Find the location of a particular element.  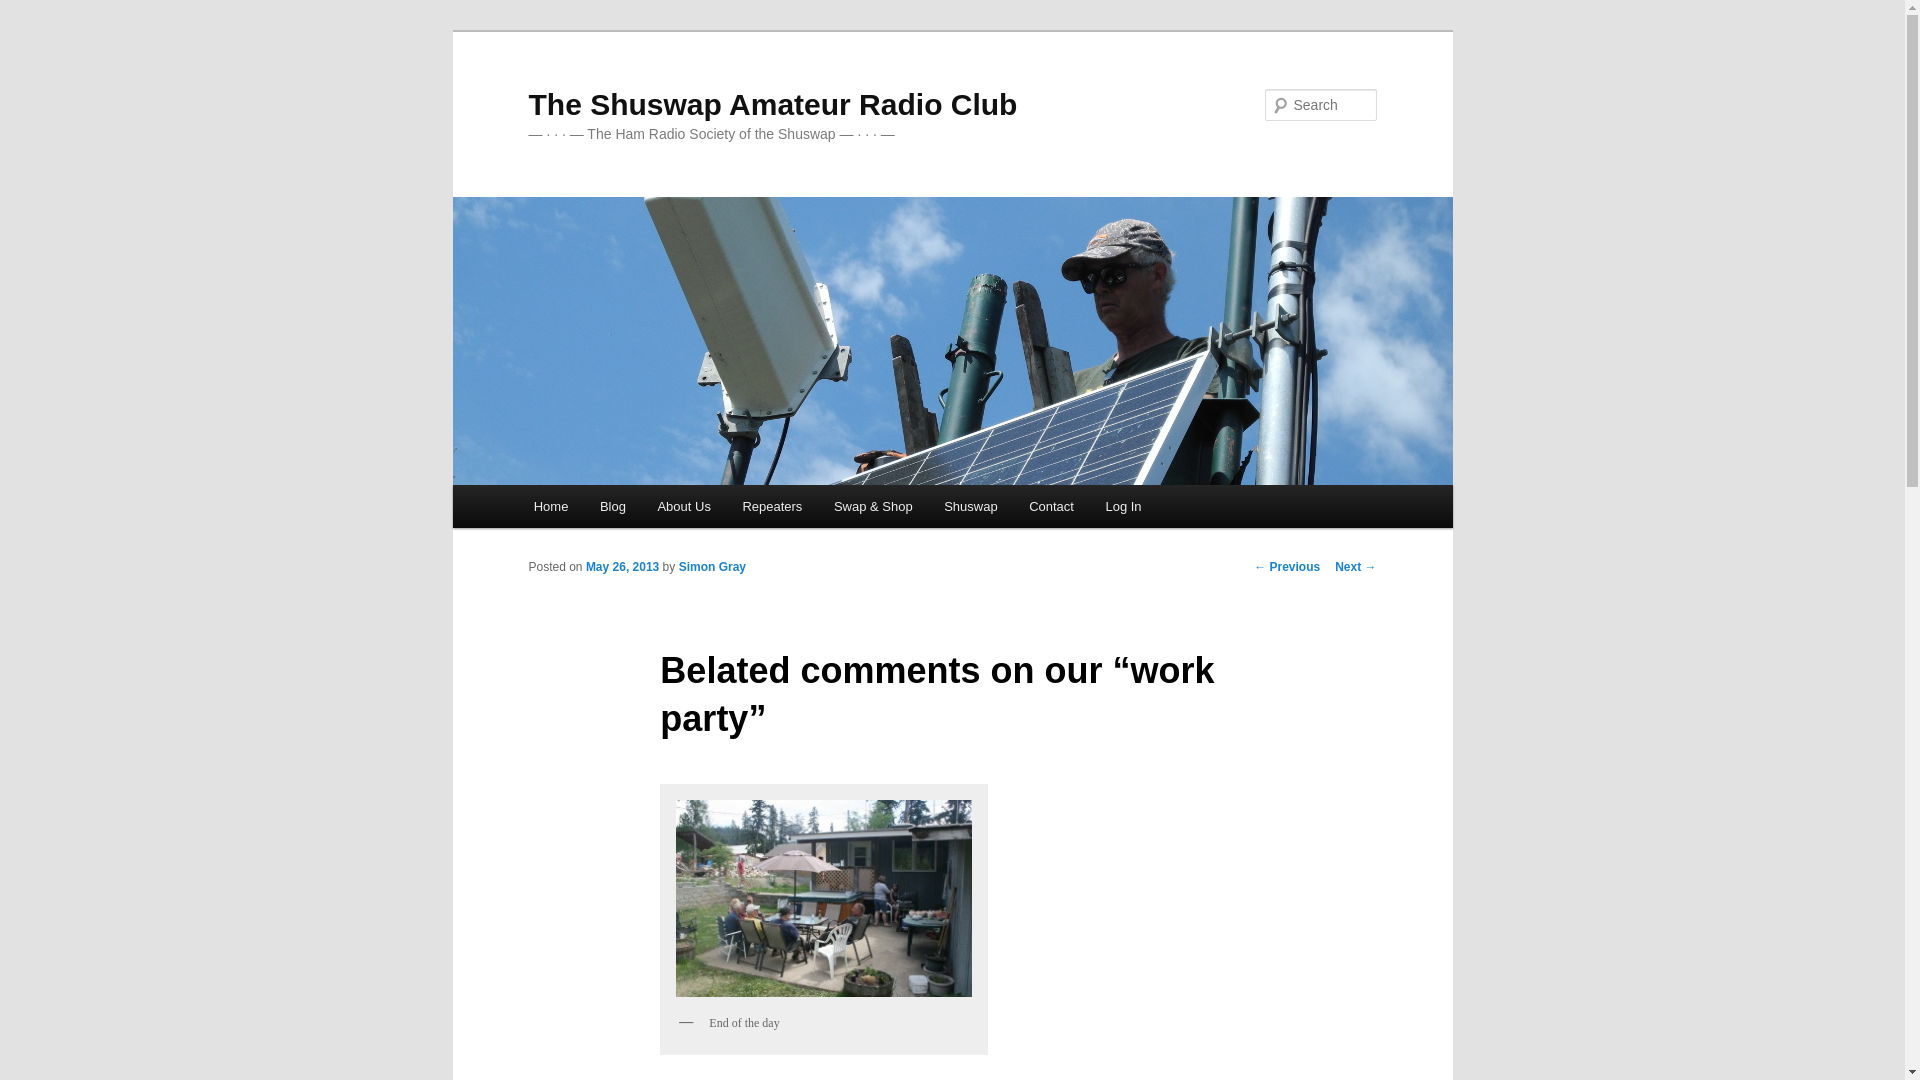

Log In is located at coordinates (1124, 506).